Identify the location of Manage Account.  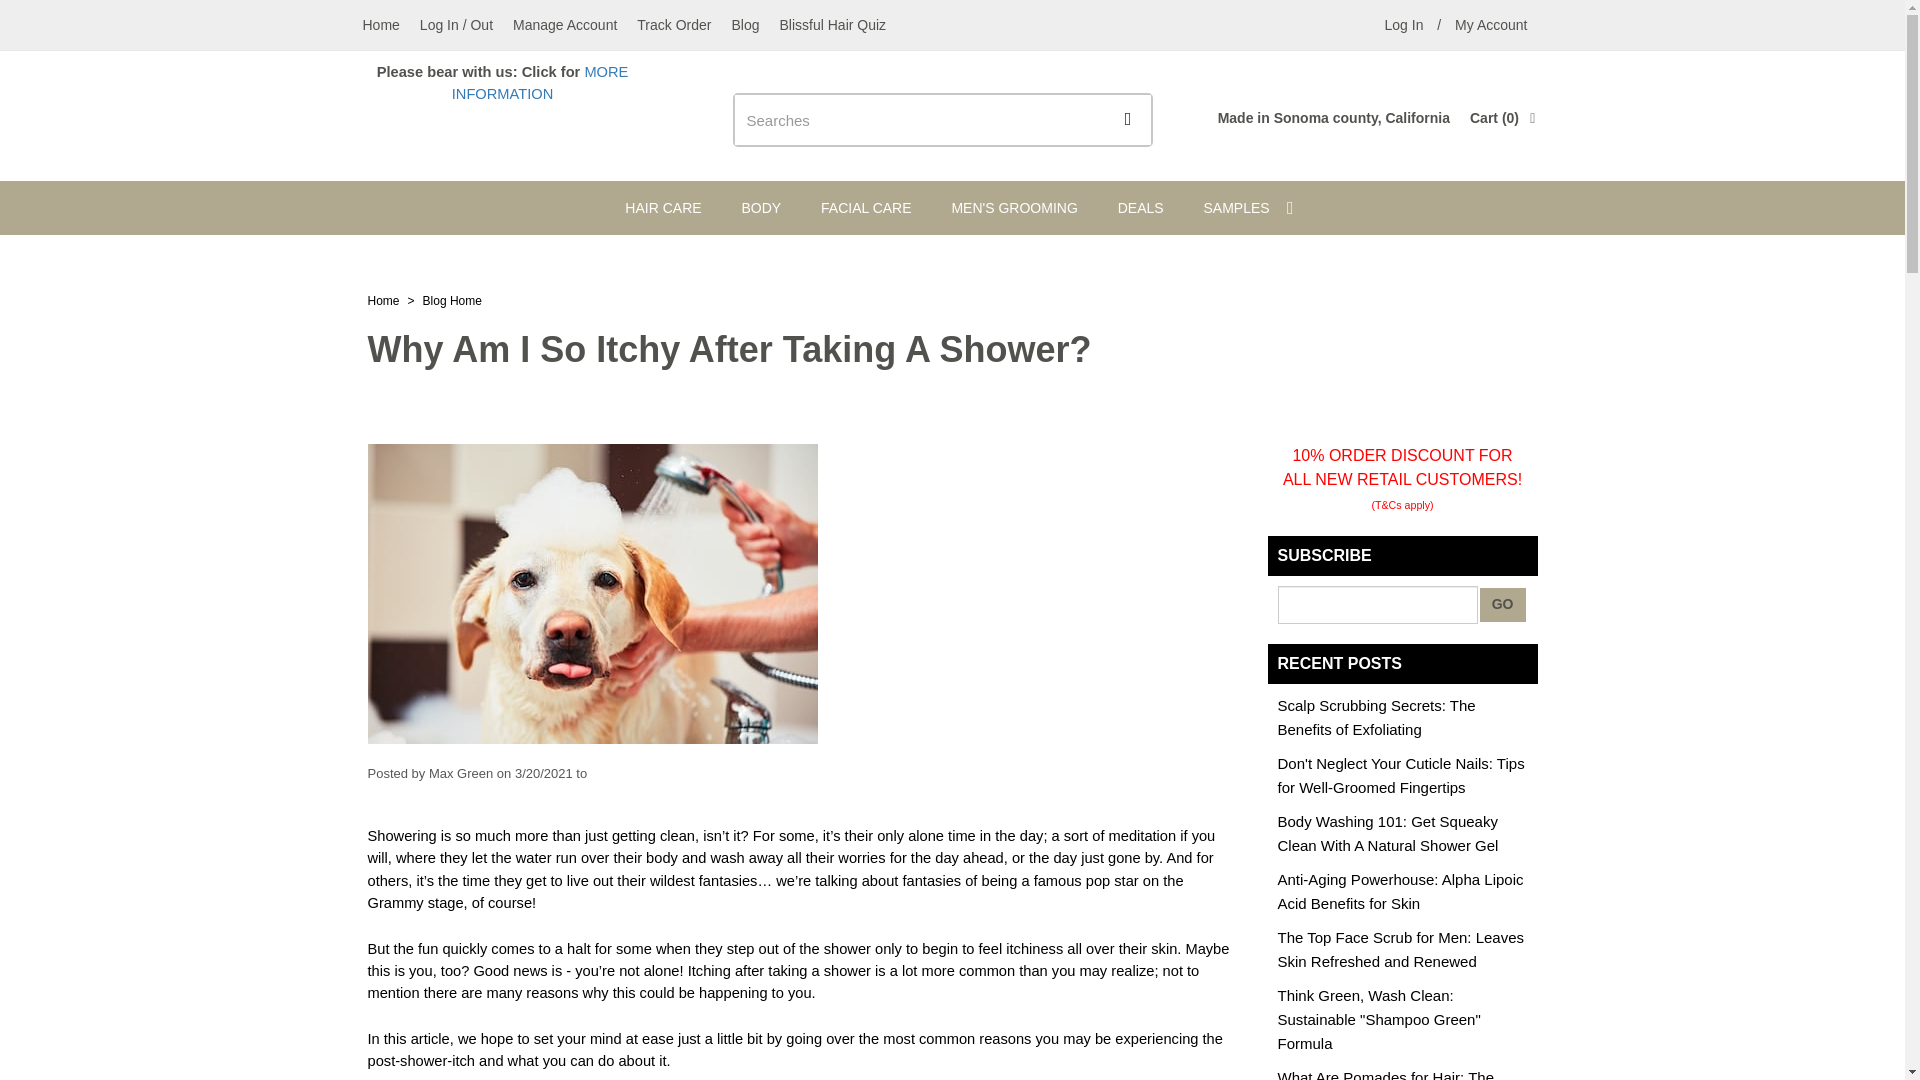
(745, 24).